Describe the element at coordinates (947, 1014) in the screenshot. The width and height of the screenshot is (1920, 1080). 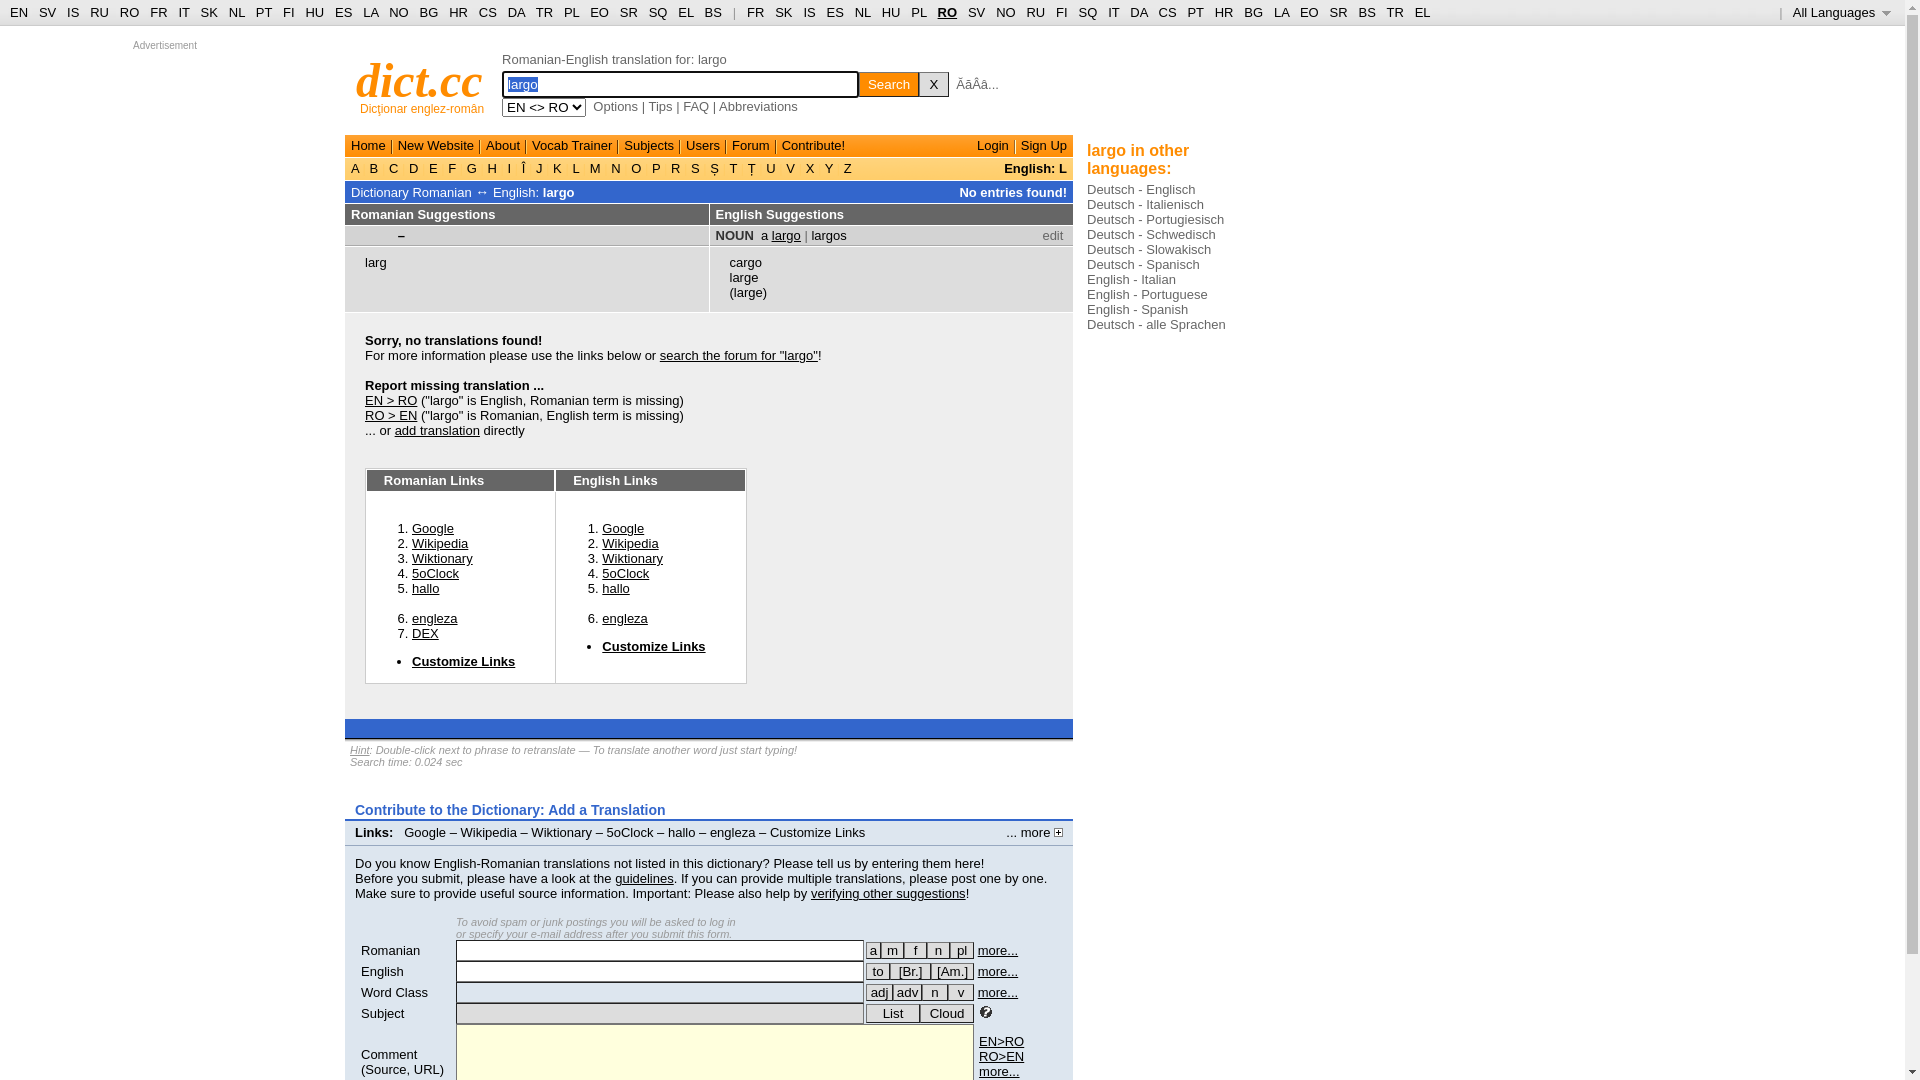
I see `Cloud` at that location.